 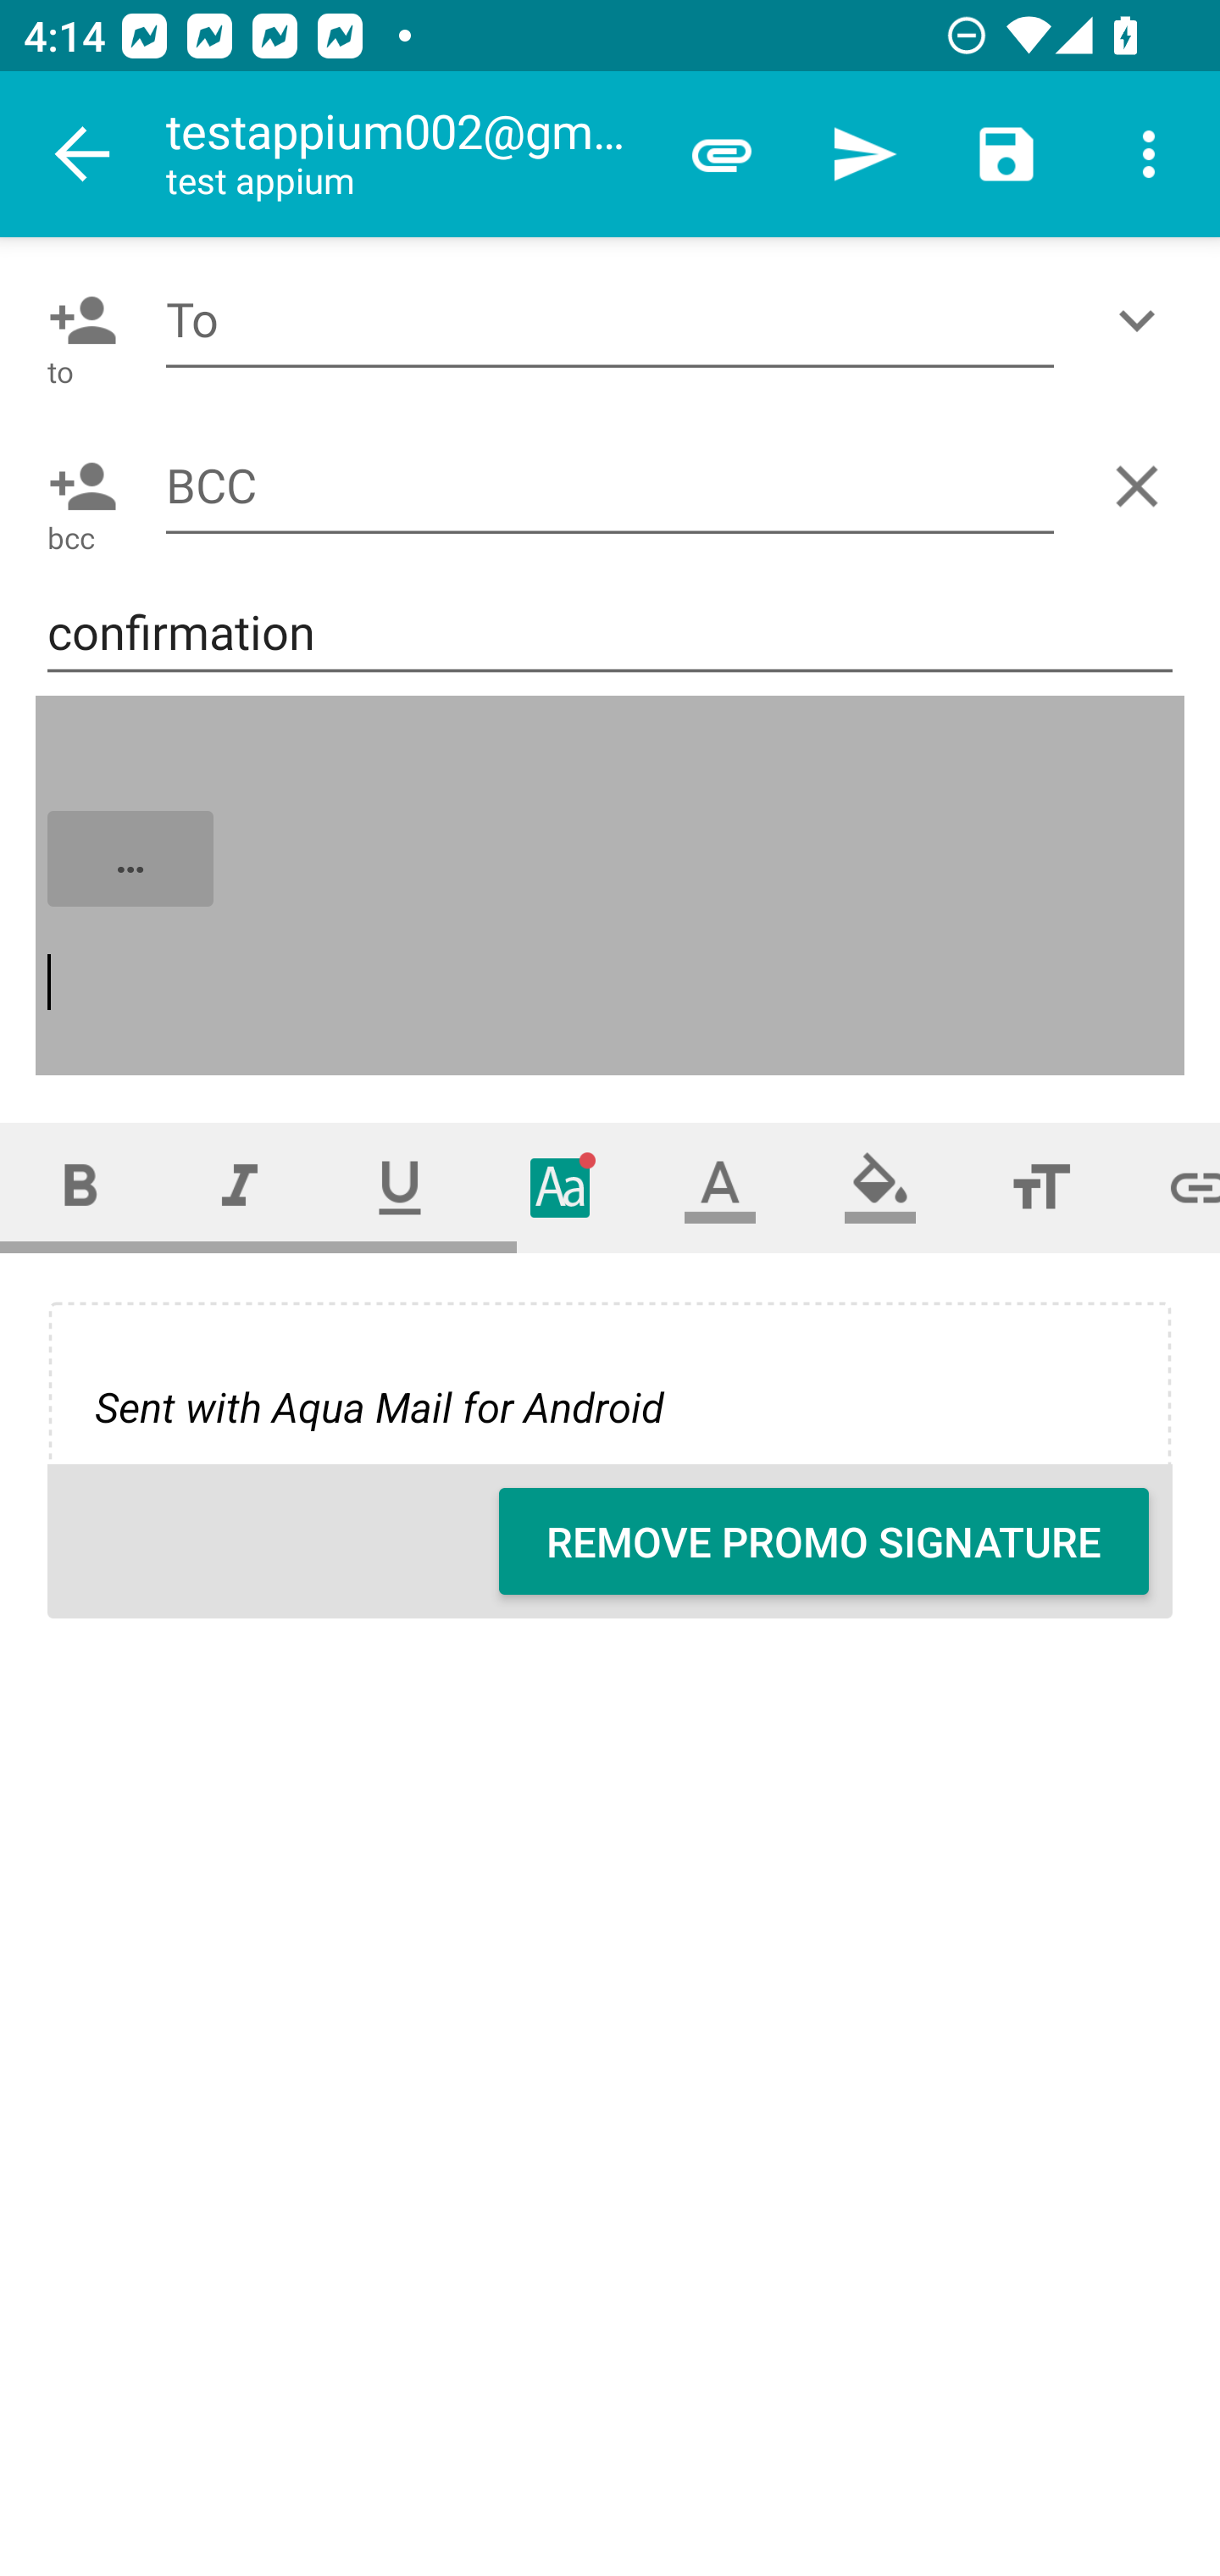 I want to click on 
…
, so click(x=612, y=887).